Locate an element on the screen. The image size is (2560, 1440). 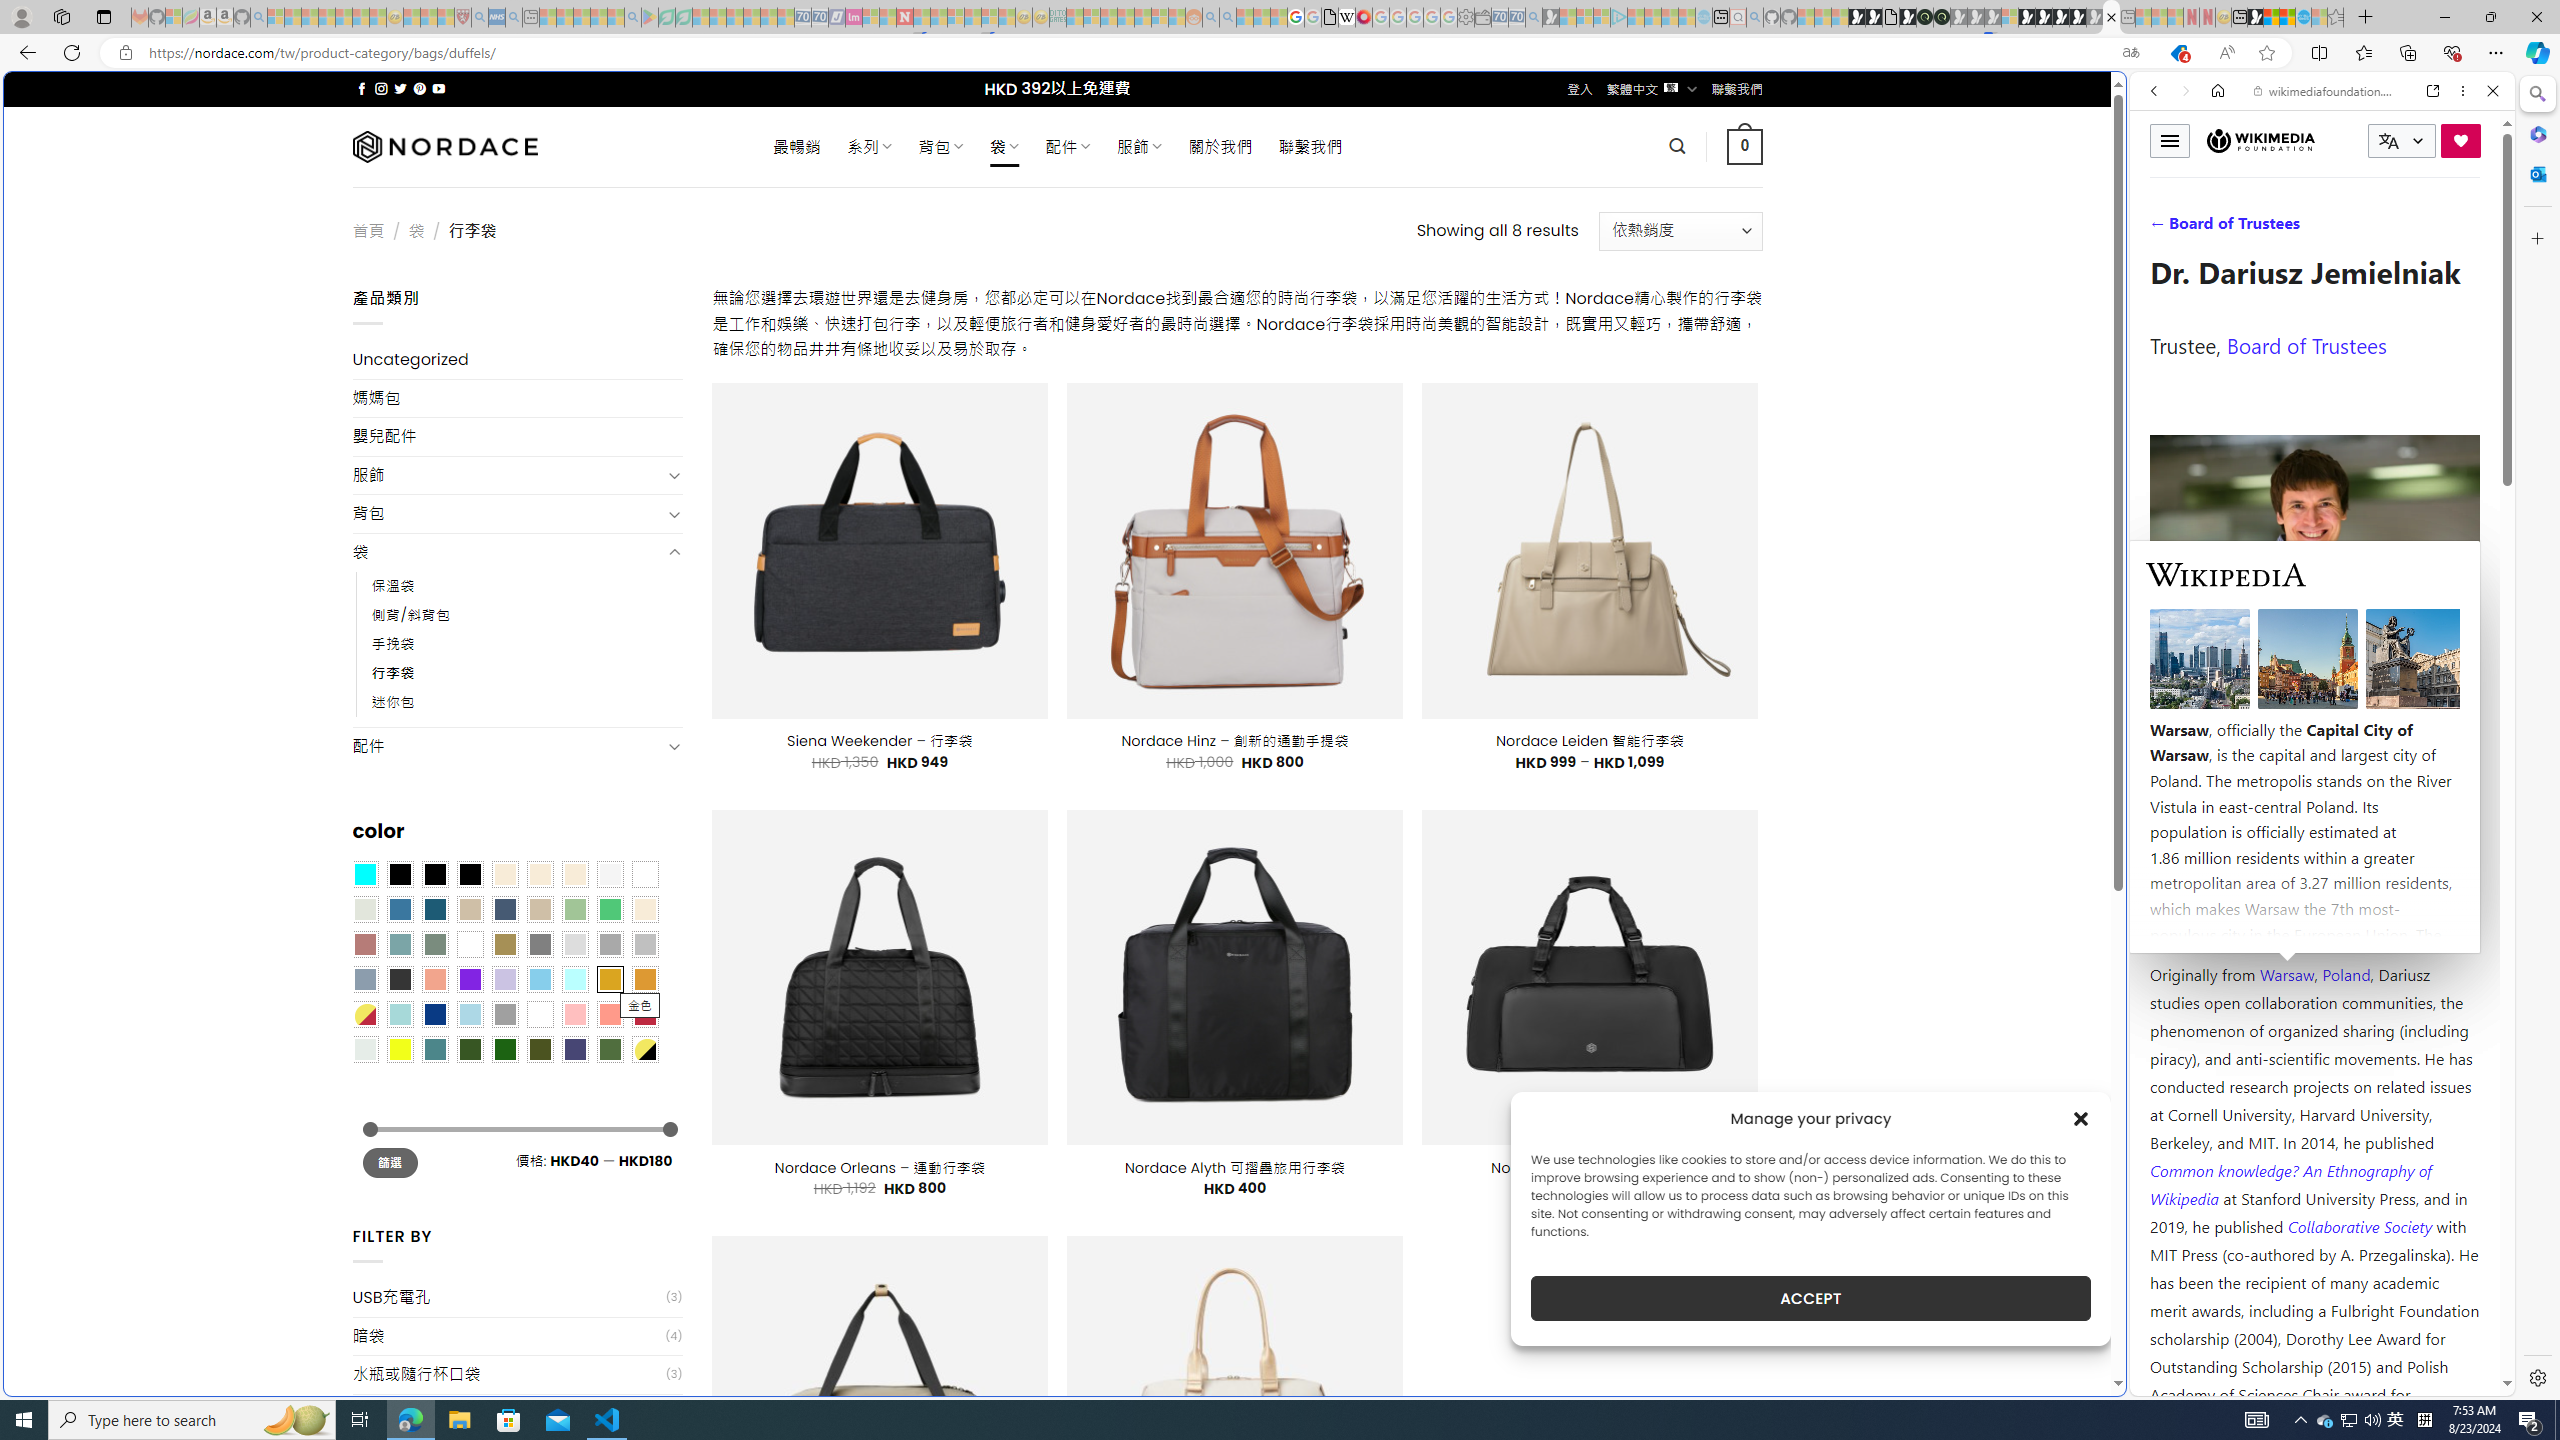
Jobs - lastminute.com Investor Portal - Sleeping is located at coordinates (854, 17).